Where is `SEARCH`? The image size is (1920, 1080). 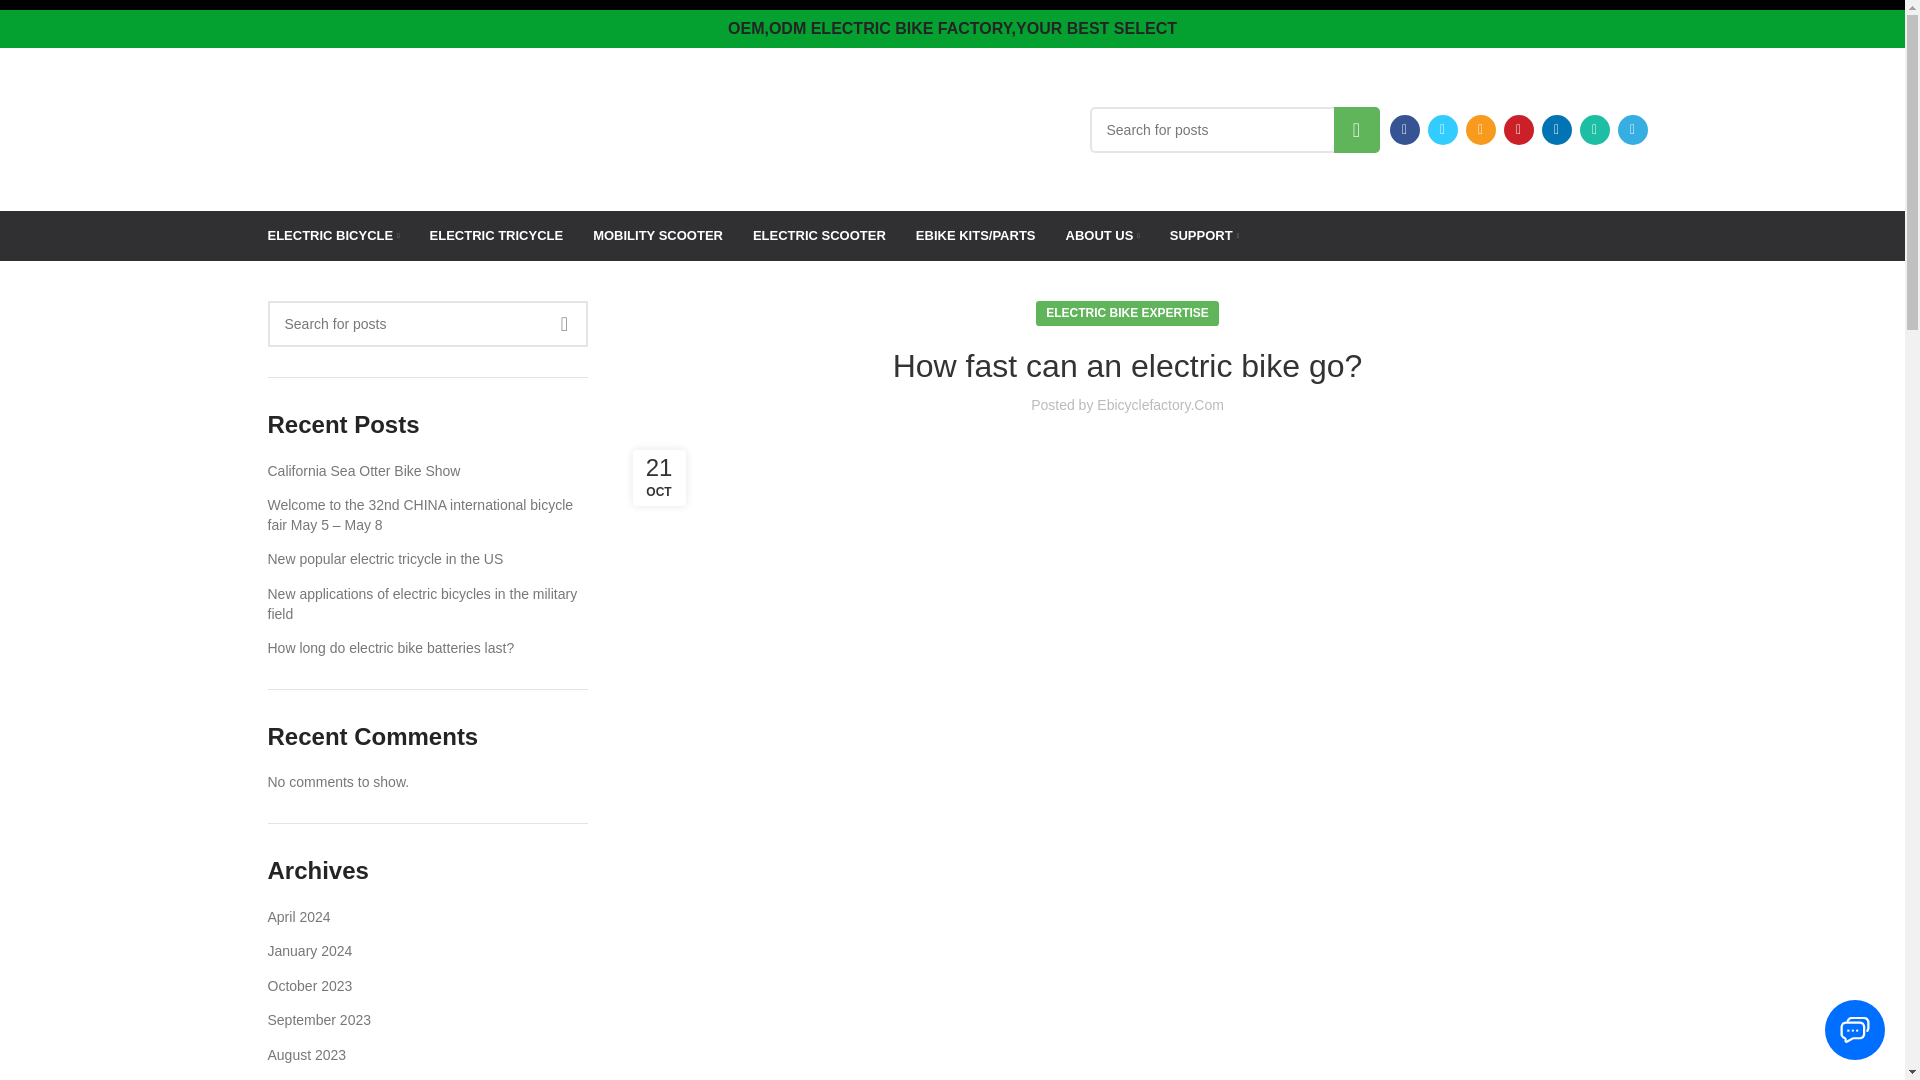
SEARCH is located at coordinates (1357, 128).